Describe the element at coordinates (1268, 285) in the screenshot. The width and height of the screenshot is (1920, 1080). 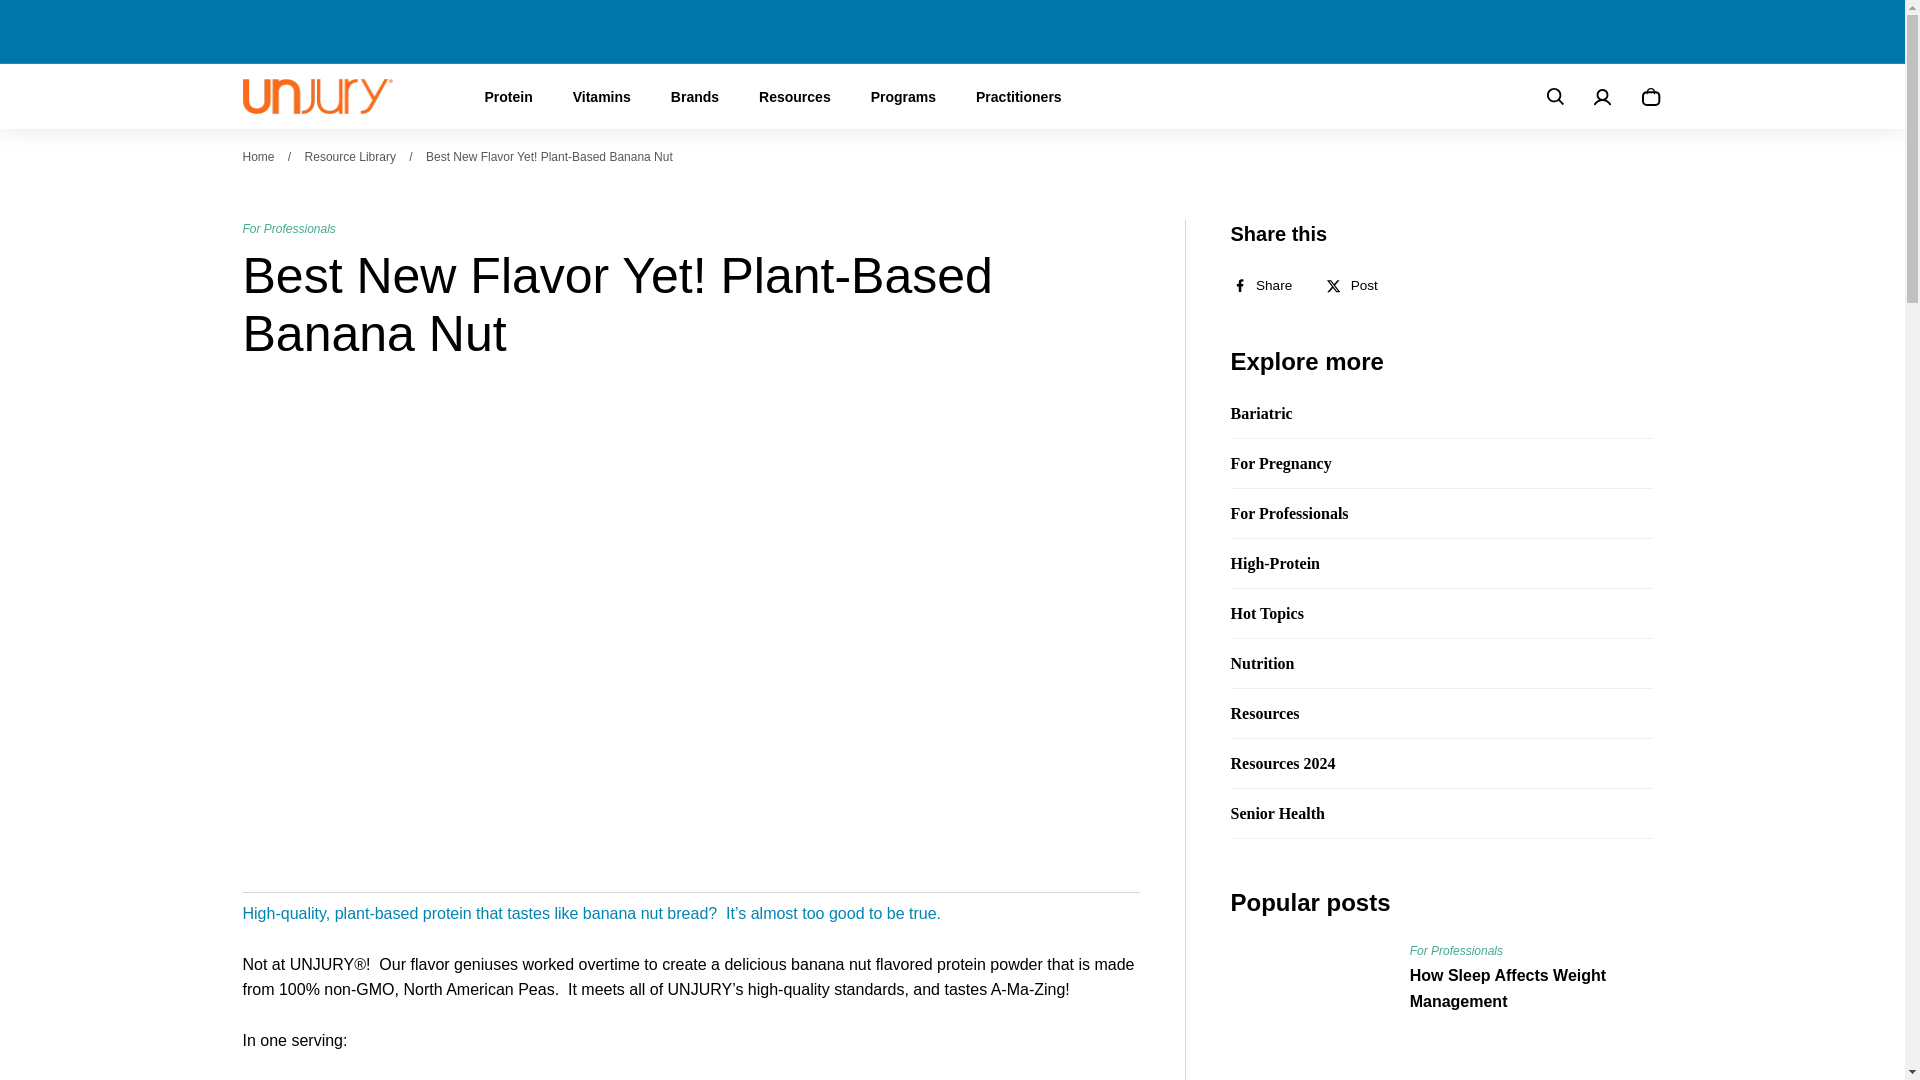
I see `Share on Facebook` at that location.